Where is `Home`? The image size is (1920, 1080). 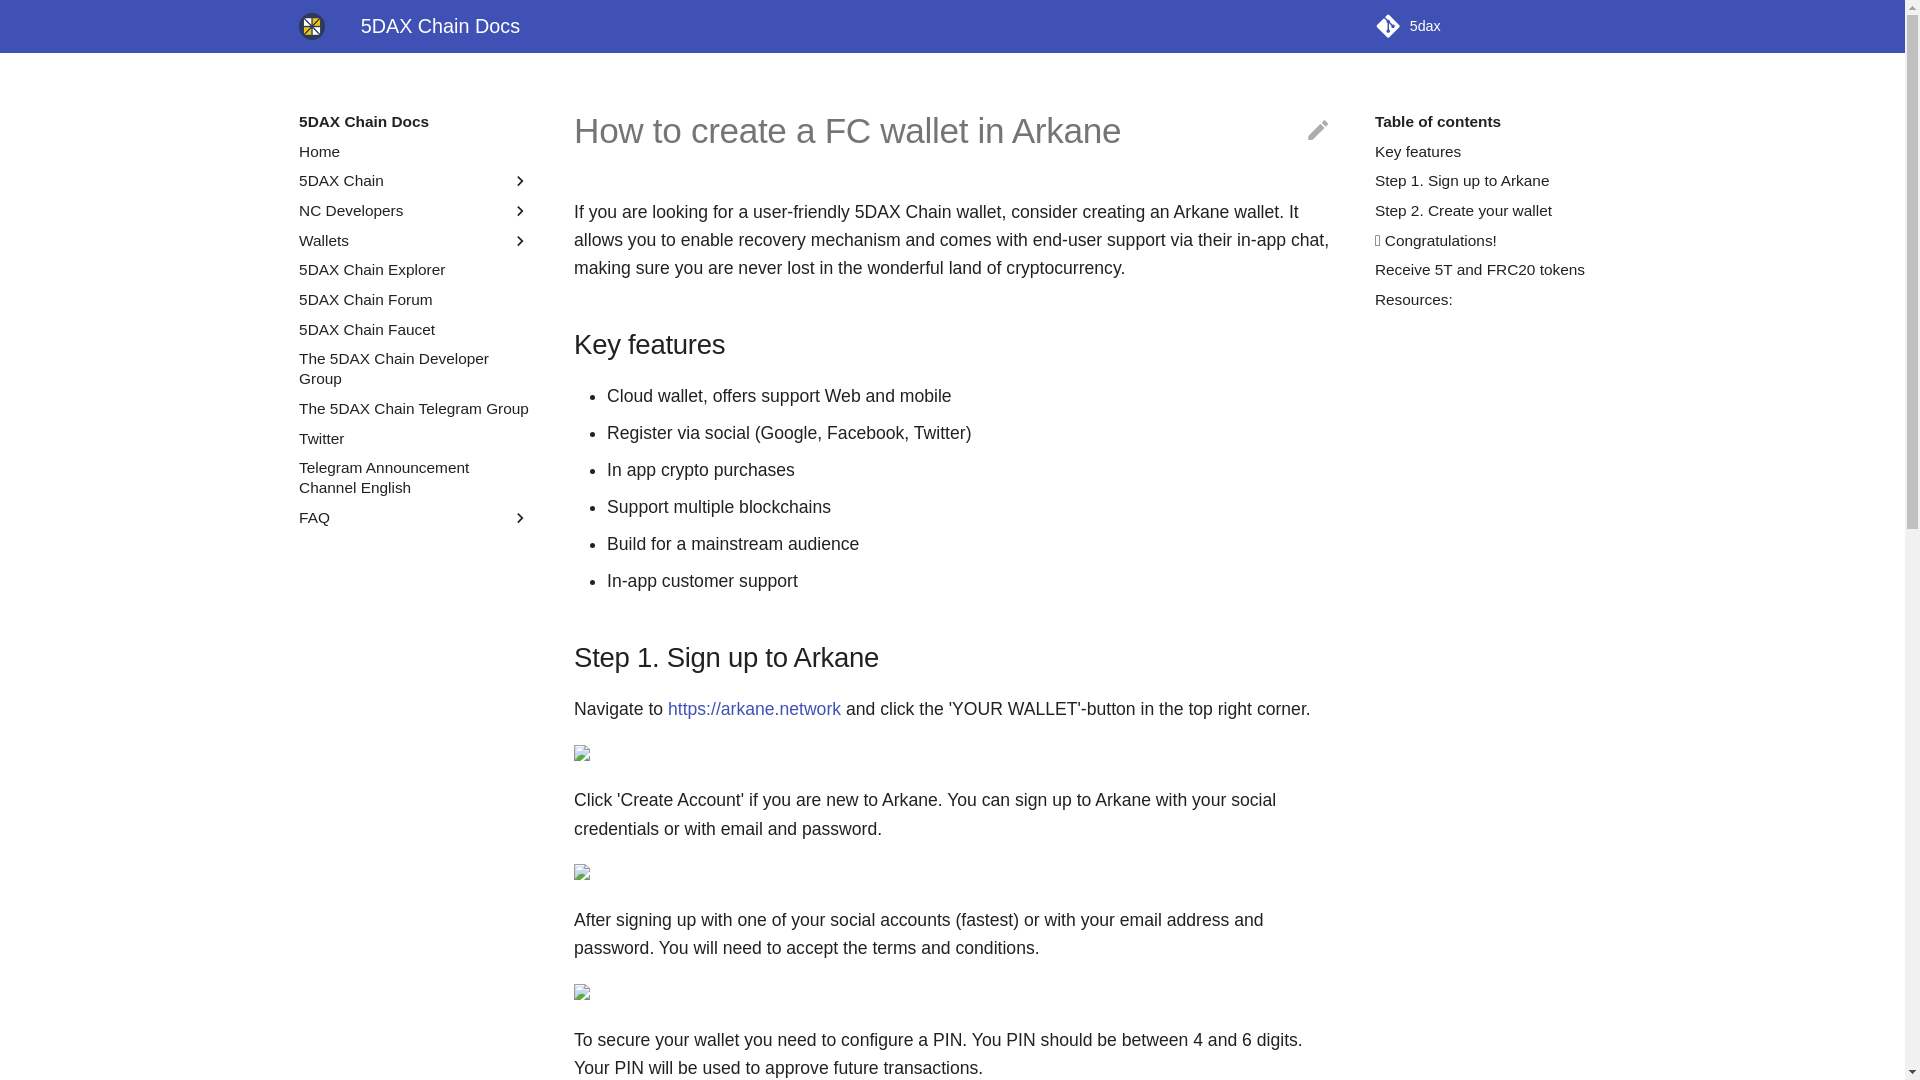 Home is located at coordinates (414, 152).